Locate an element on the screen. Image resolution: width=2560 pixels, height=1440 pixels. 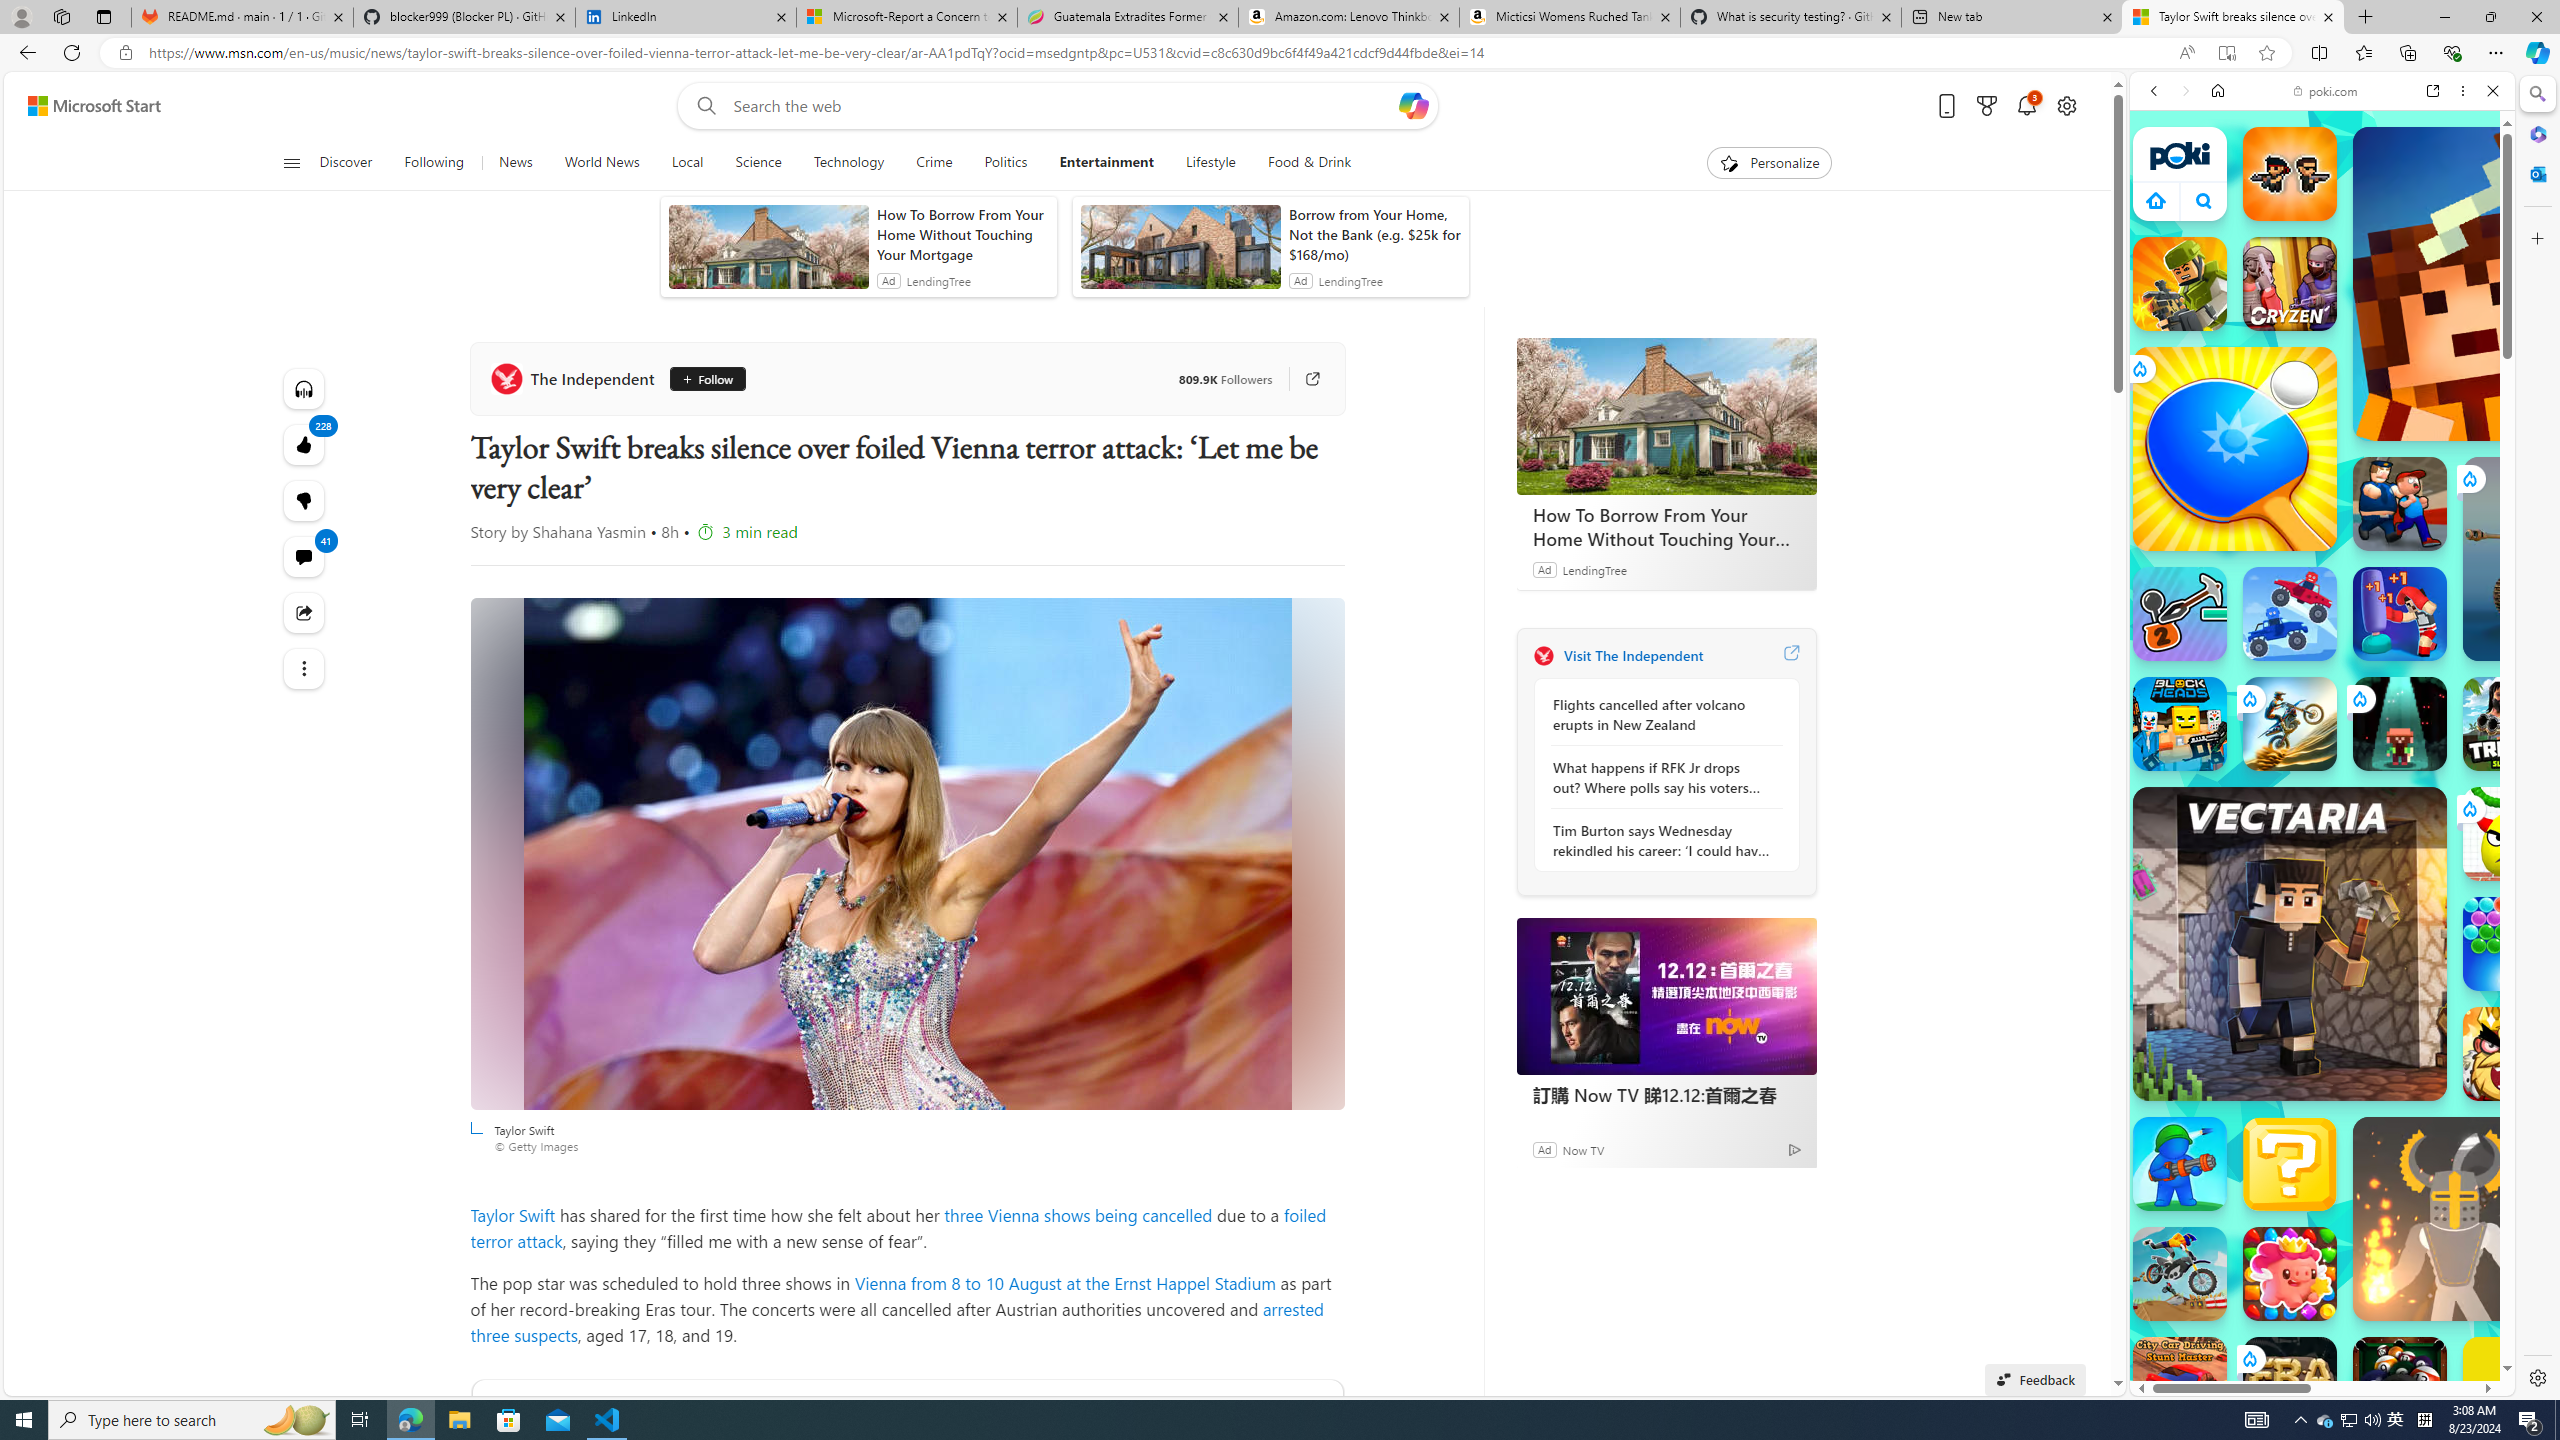
Crazy Bikes Crazy Bikes is located at coordinates (2180, 1273).